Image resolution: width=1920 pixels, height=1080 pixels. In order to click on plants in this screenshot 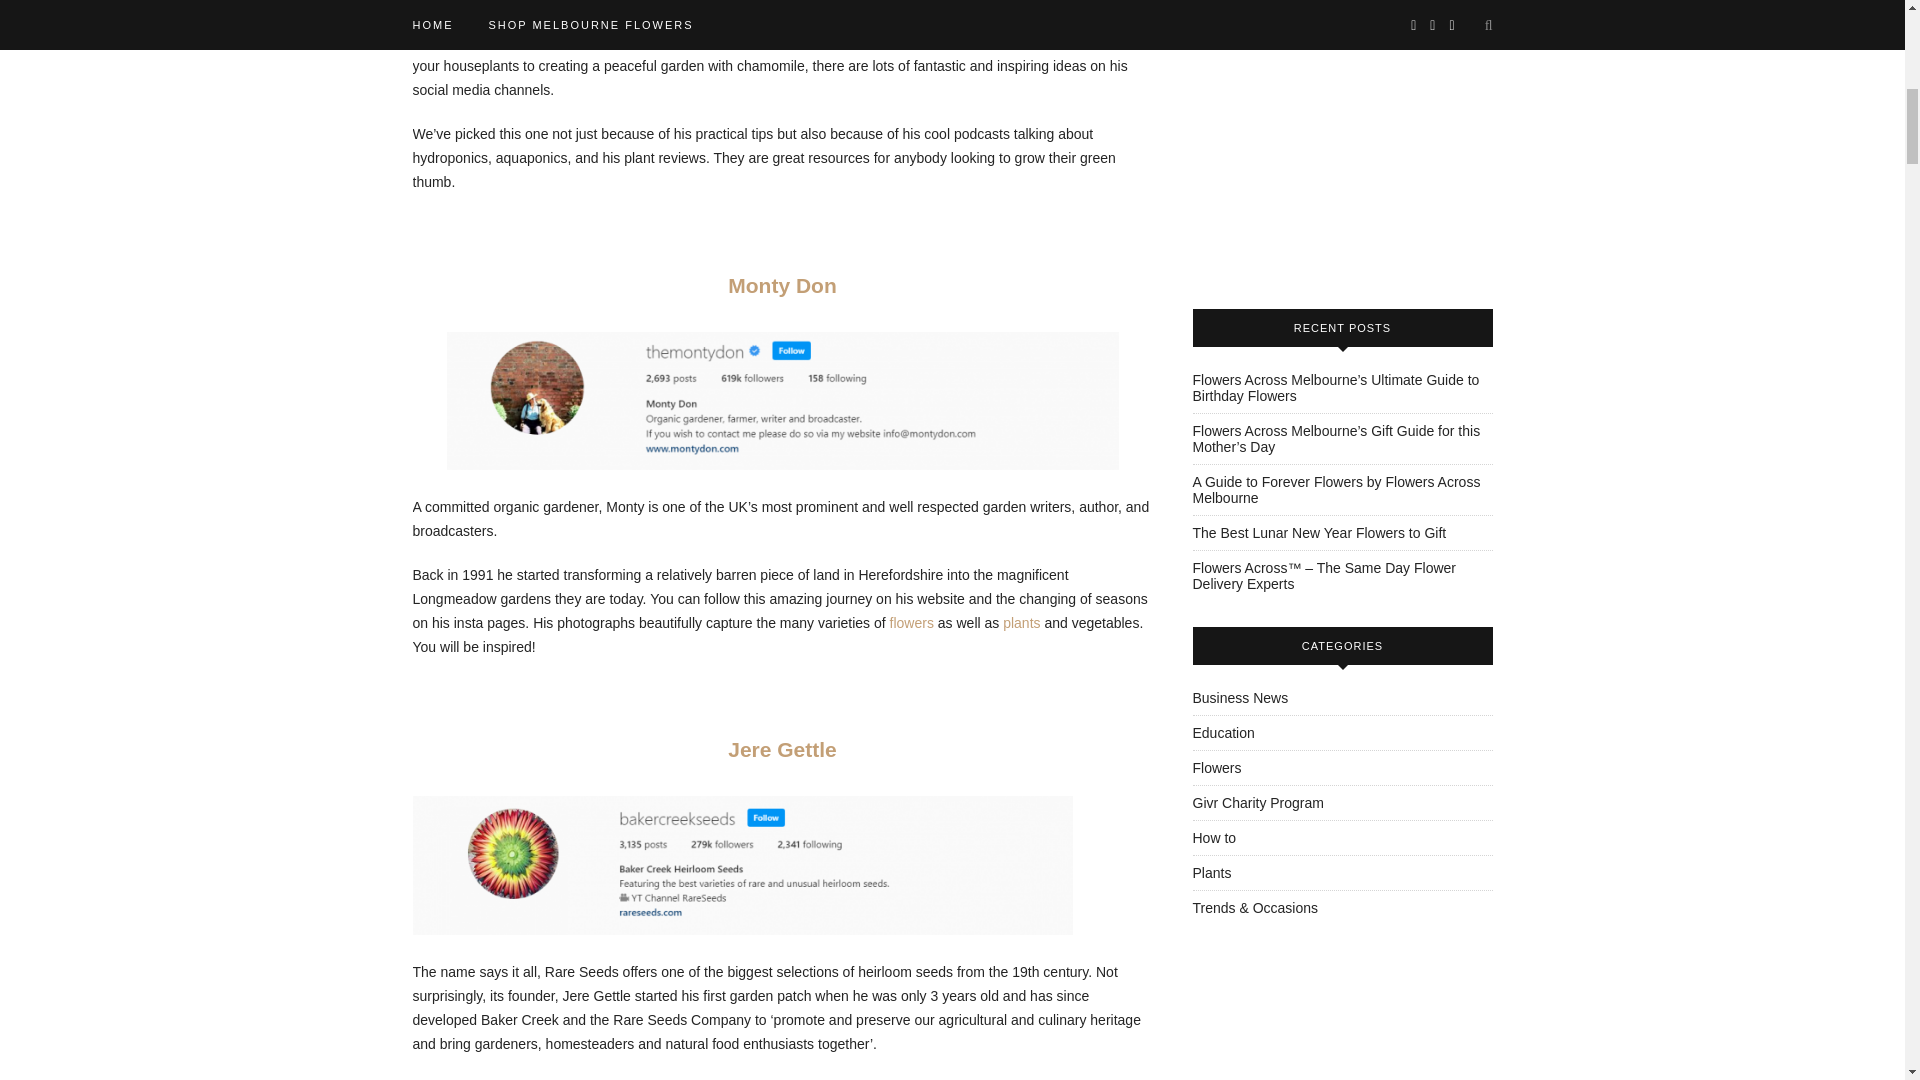, I will do `click(1021, 622)`.